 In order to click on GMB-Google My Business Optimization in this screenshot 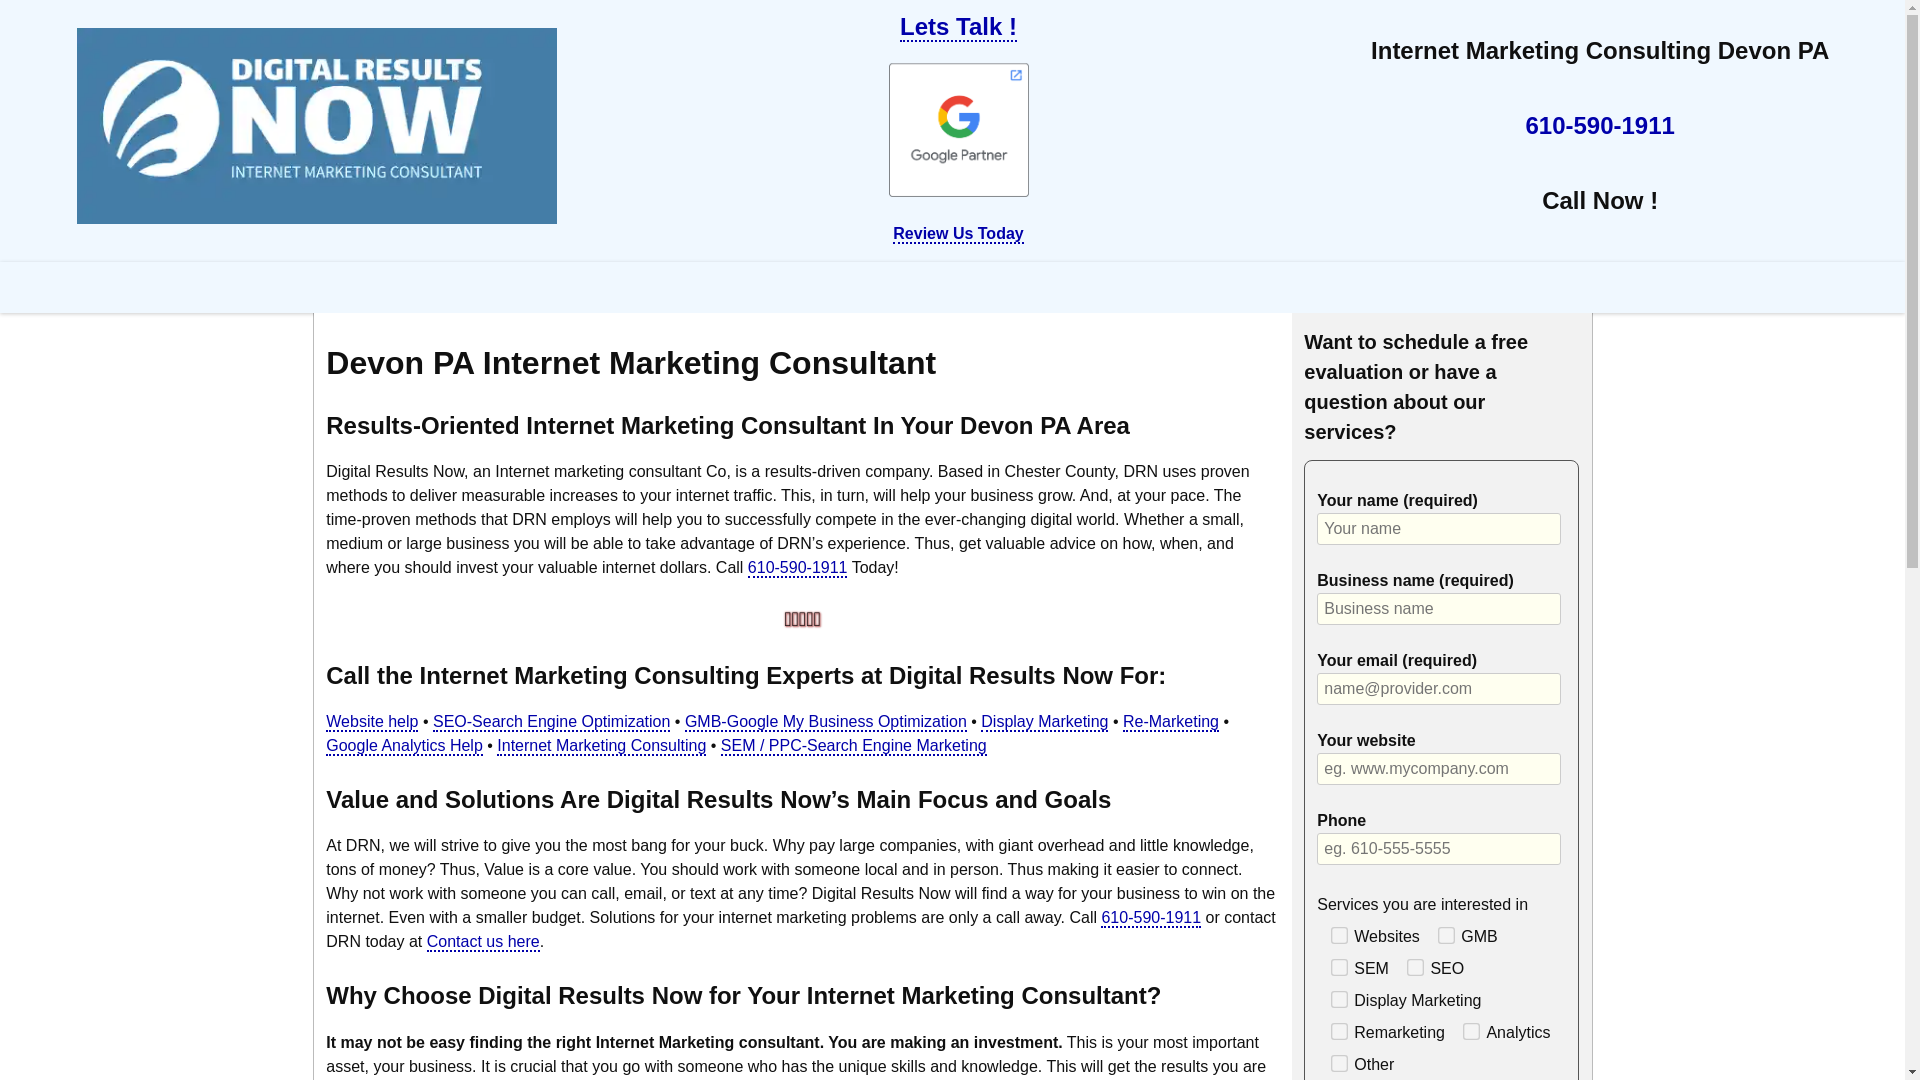, I will do `click(826, 722)`.